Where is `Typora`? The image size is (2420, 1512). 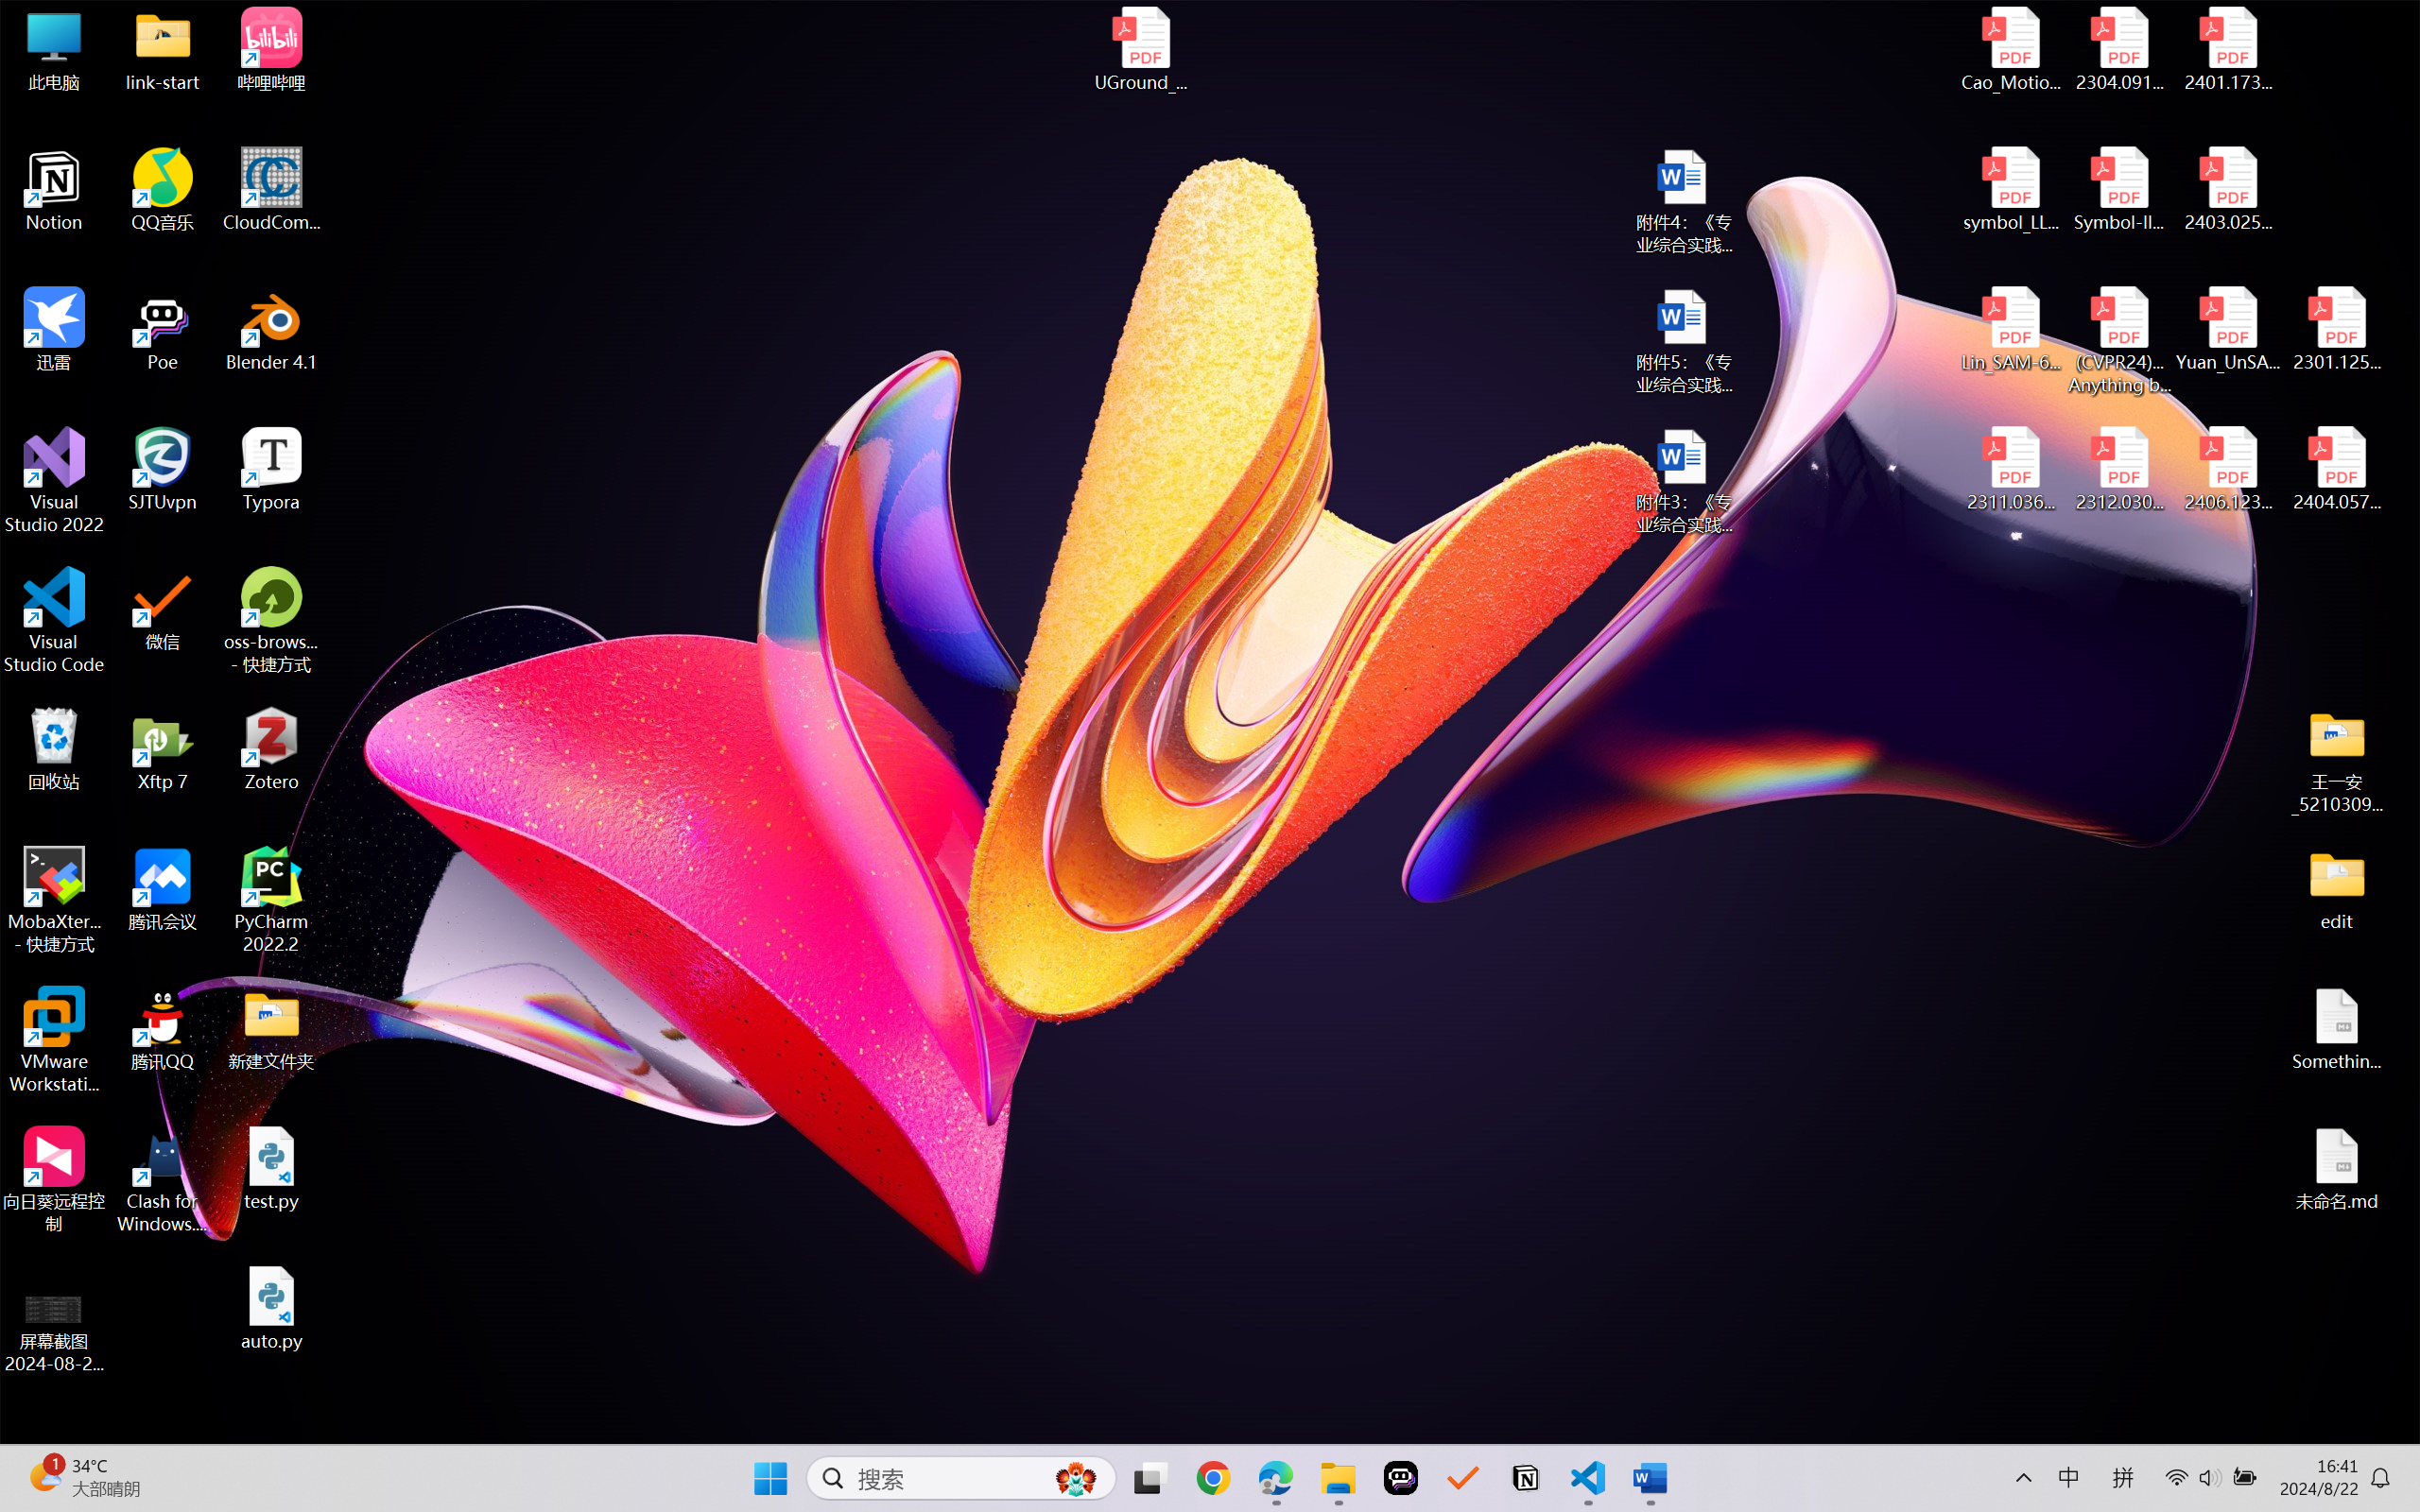 Typora is located at coordinates (272, 470).